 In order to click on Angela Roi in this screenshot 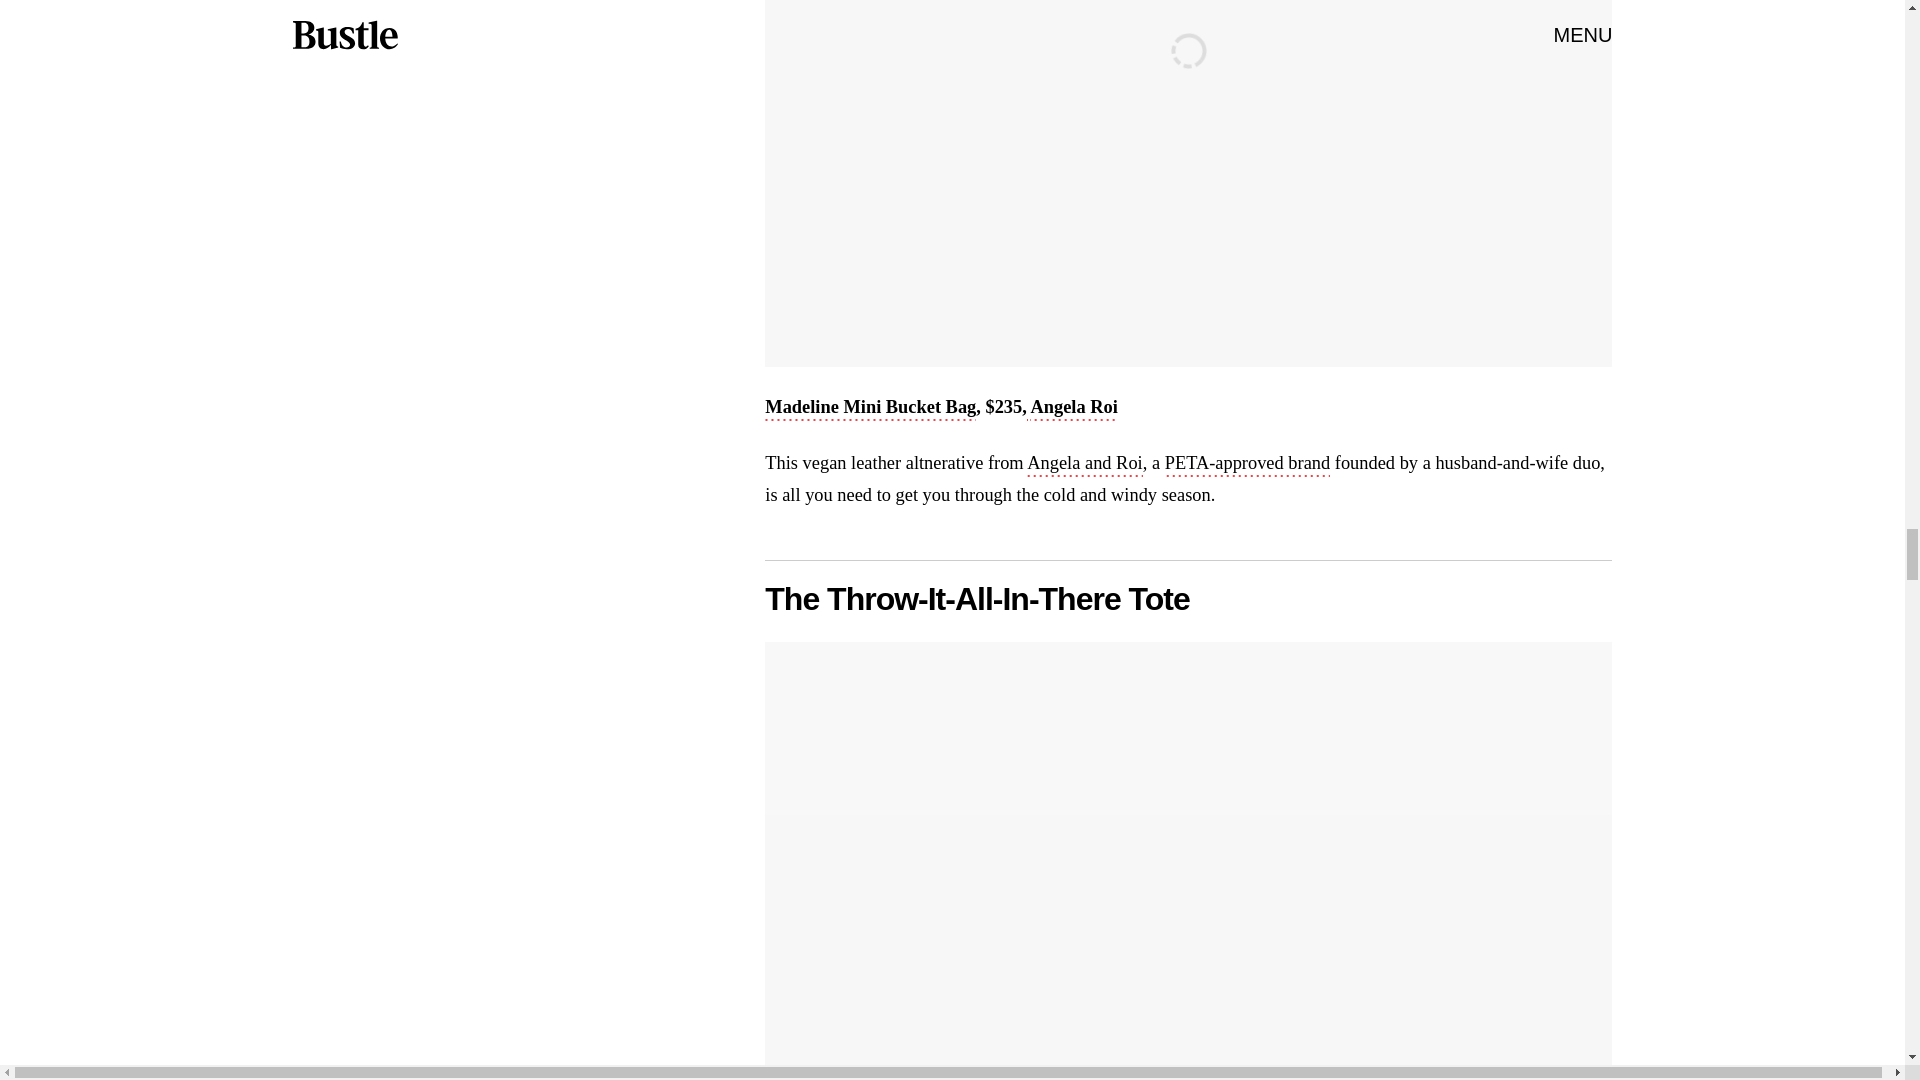, I will do `click(1073, 409)`.